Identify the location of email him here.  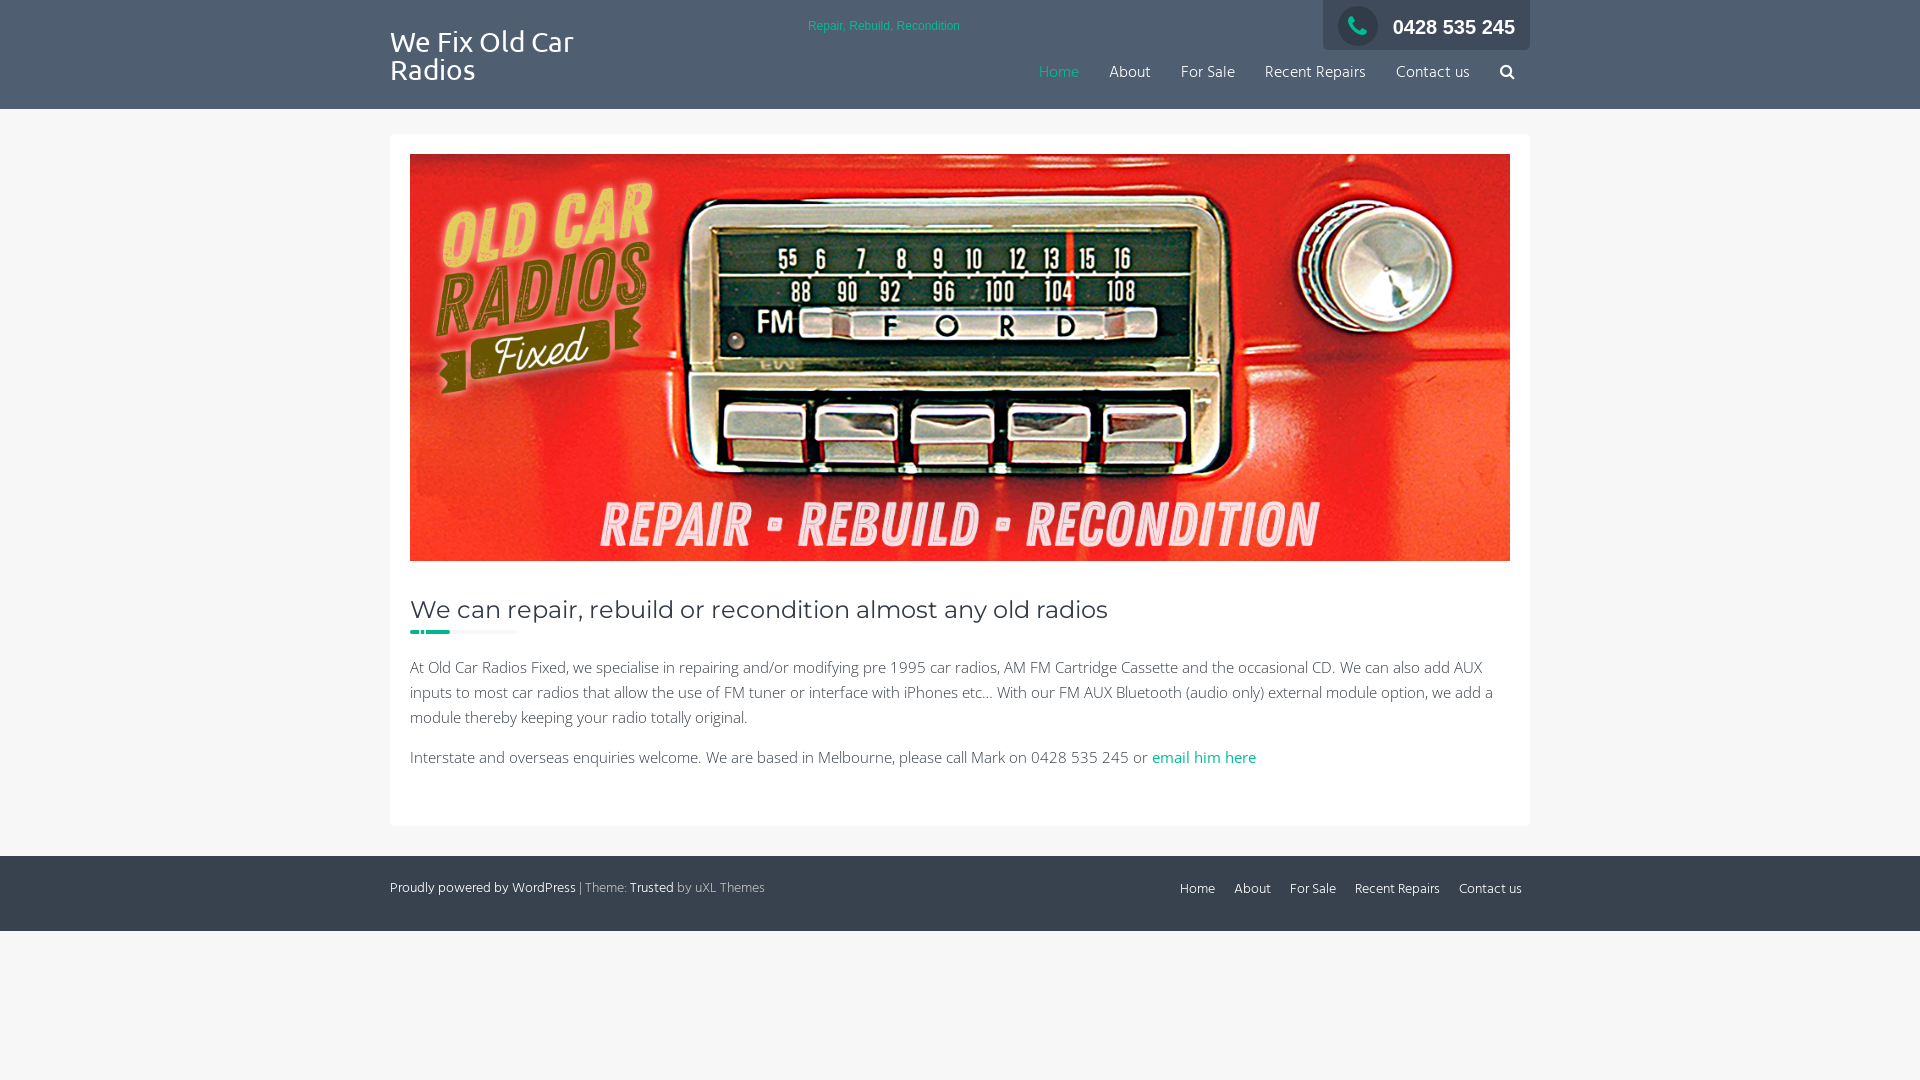
(1204, 757).